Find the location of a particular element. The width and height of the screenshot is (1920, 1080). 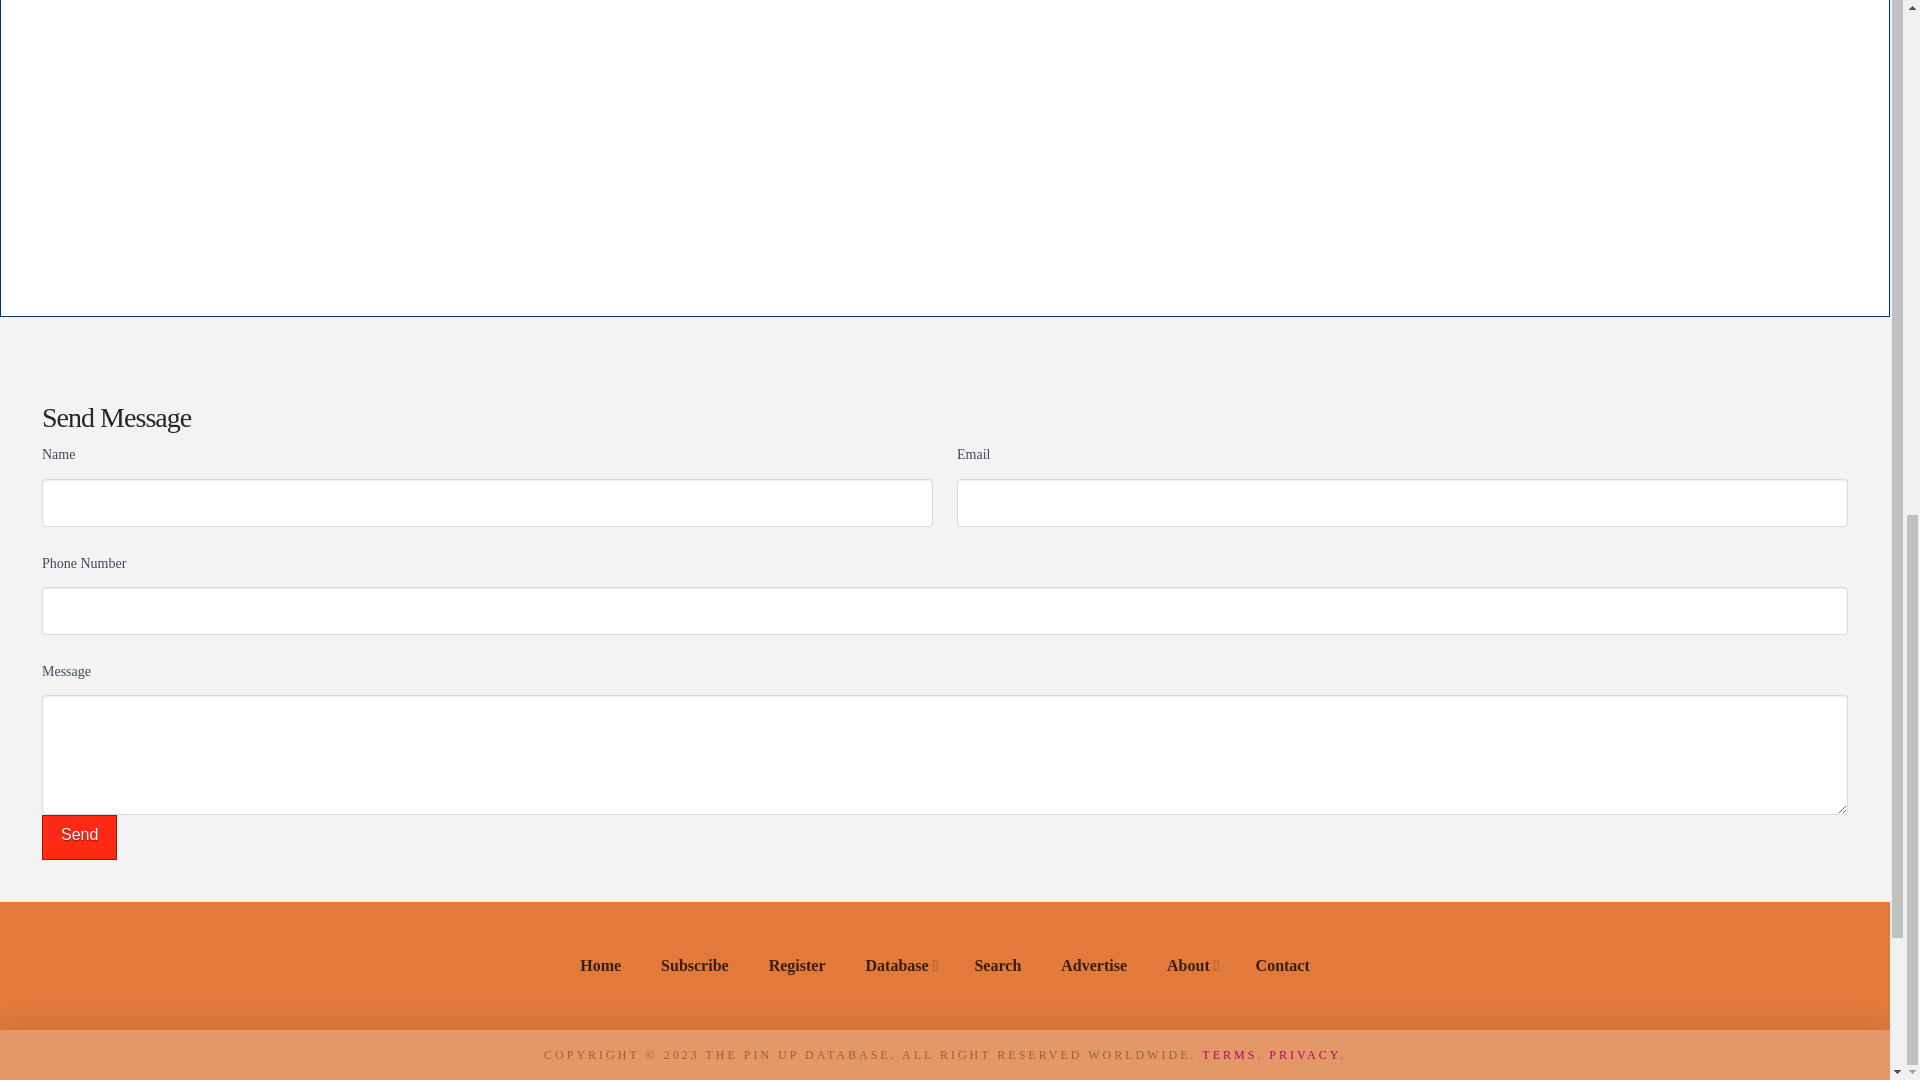

PRIVACY is located at coordinates (1304, 1054).